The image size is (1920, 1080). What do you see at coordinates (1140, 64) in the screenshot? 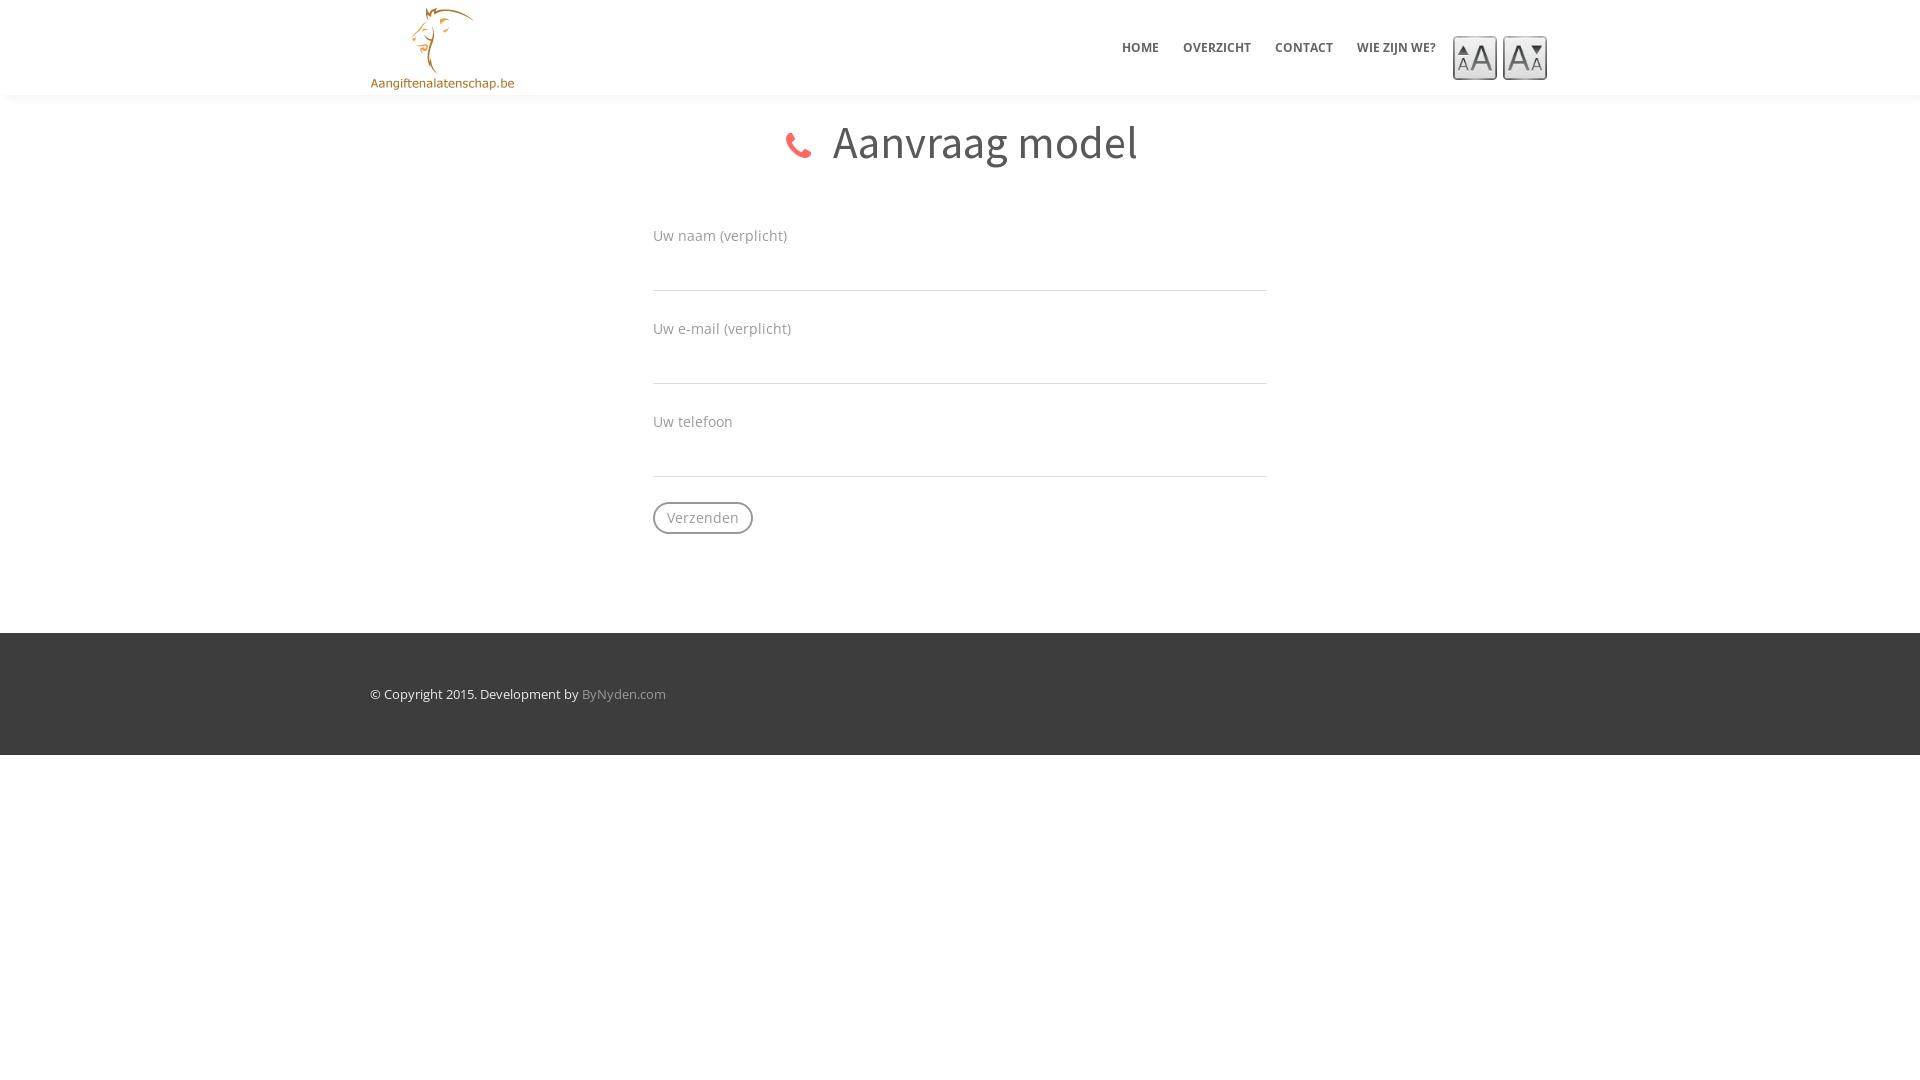
I see `HOME` at bounding box center [1140, 64].